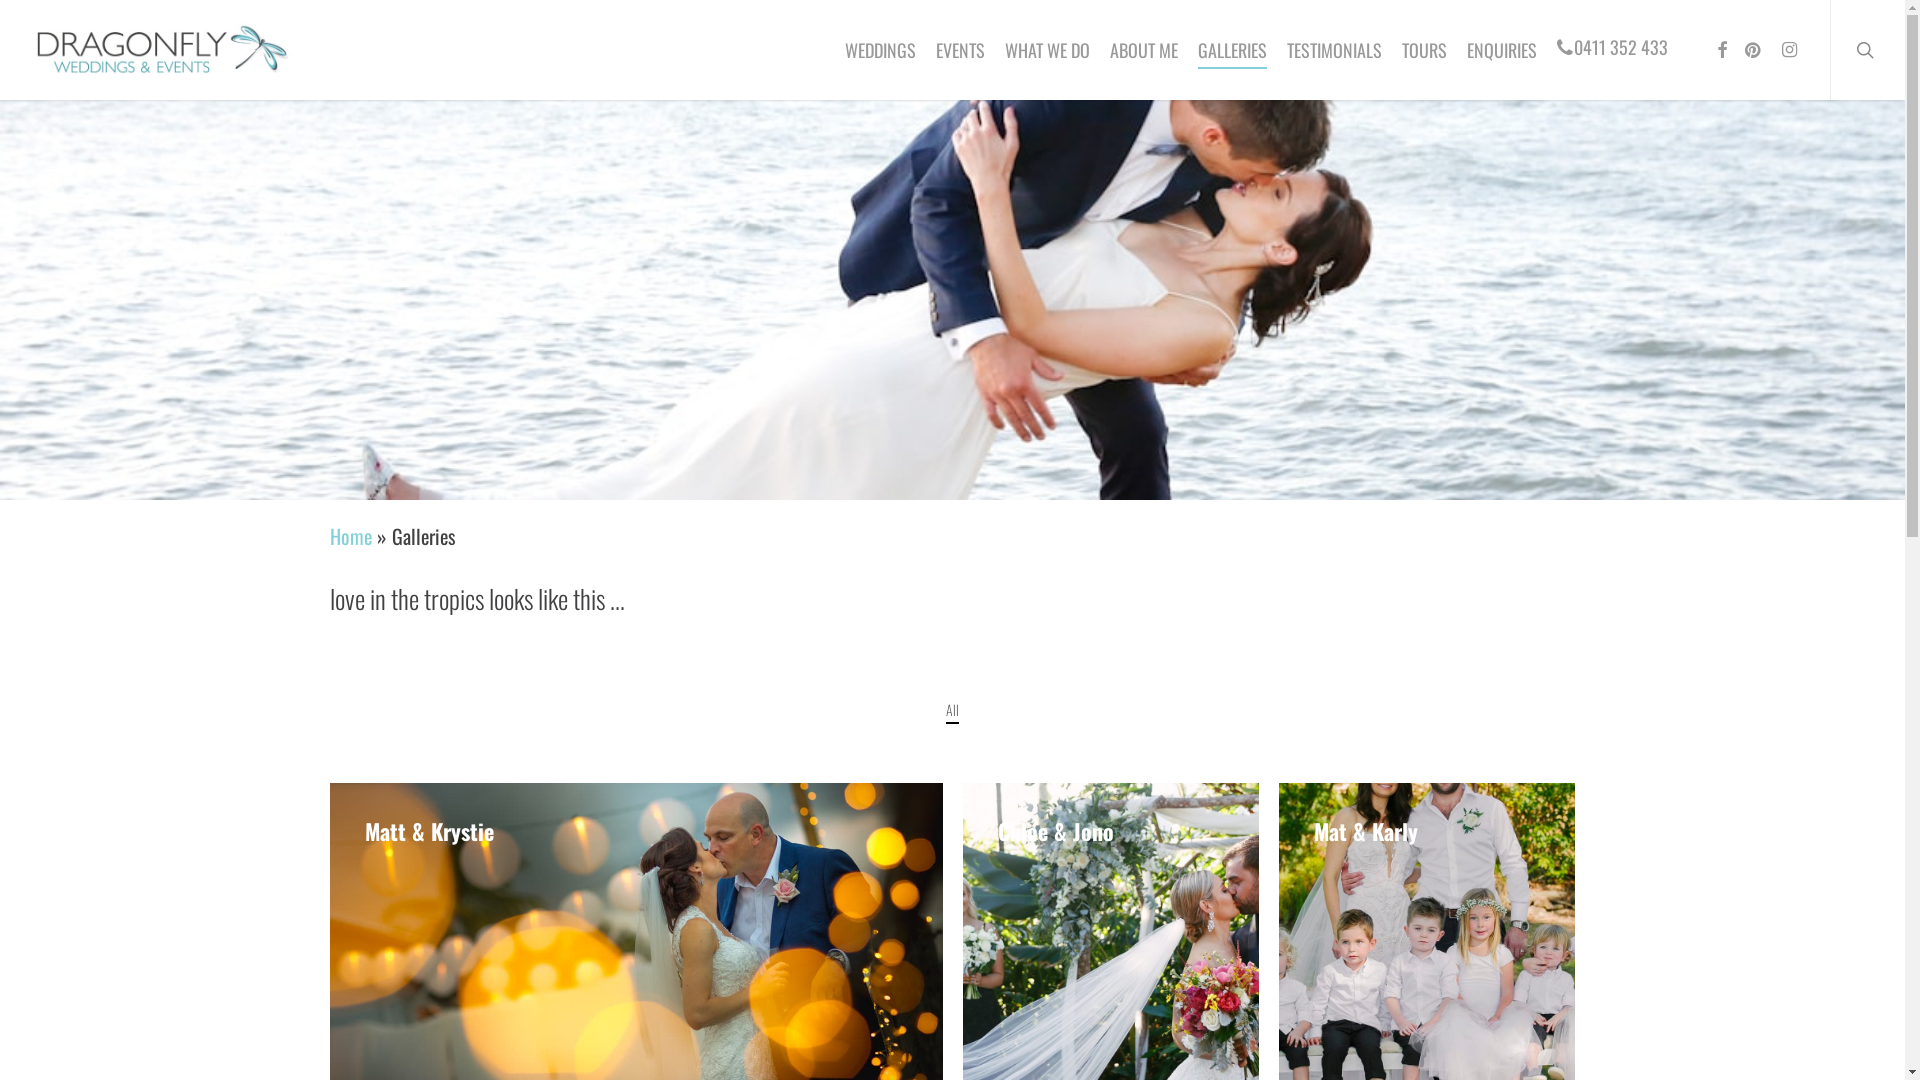 Image resolution: width=1920 pixels, height=1080 pixels. Describe the element at coordinates (883, 935) in the screenshot. I see `pinterest` at that location.